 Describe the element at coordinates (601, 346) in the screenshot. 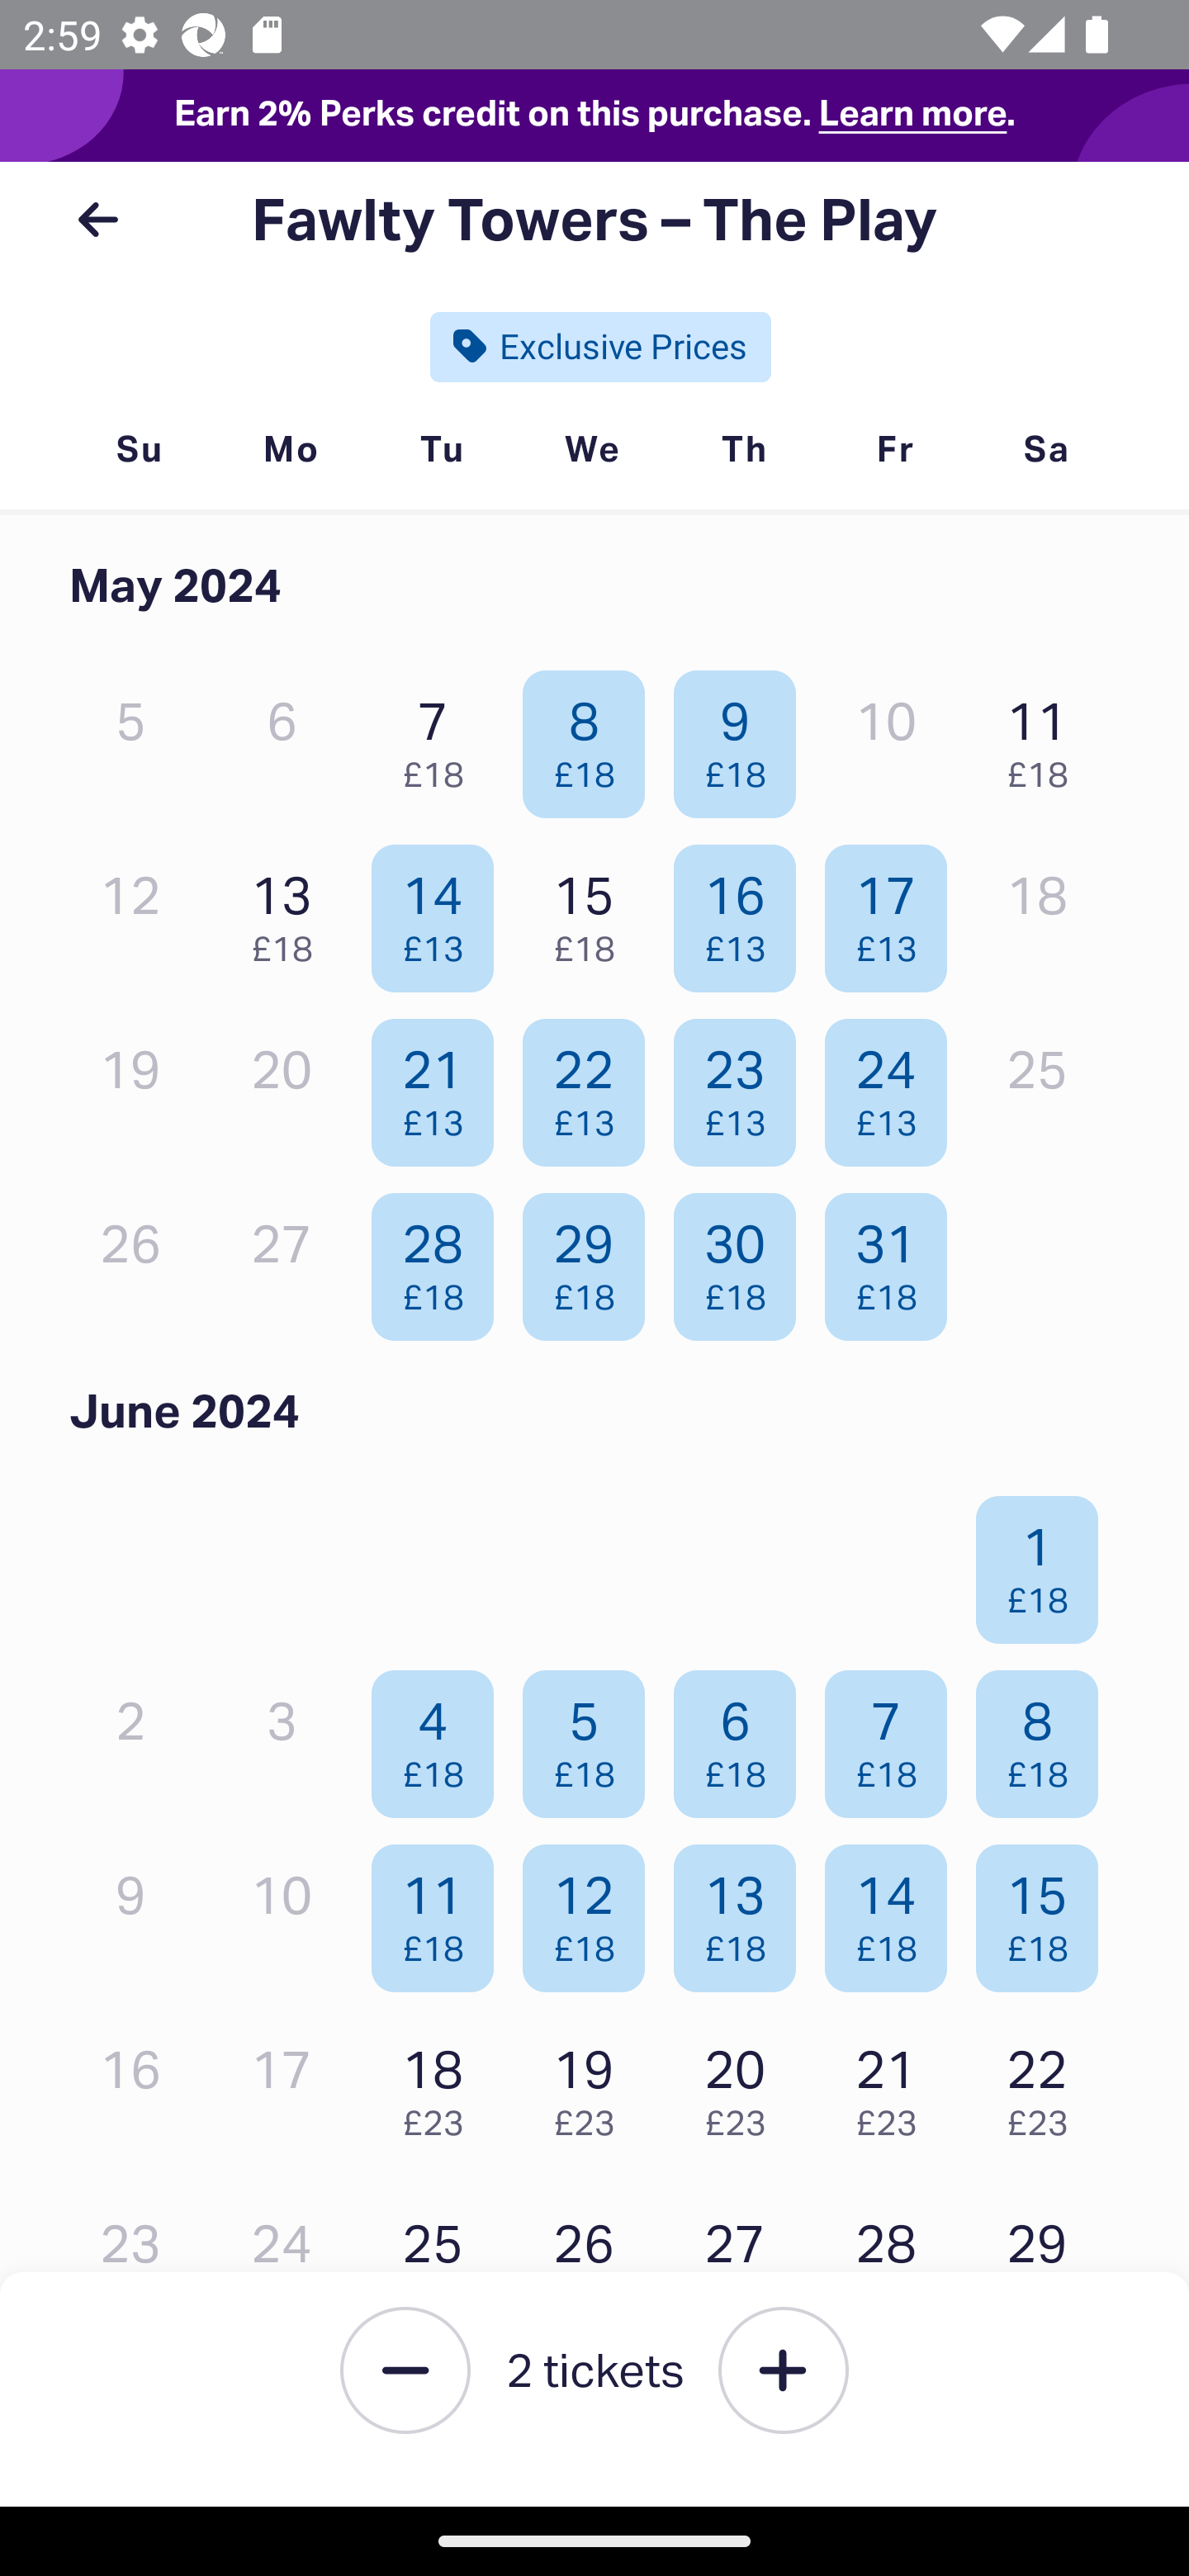

I see `Exclusive Prices` at that location.